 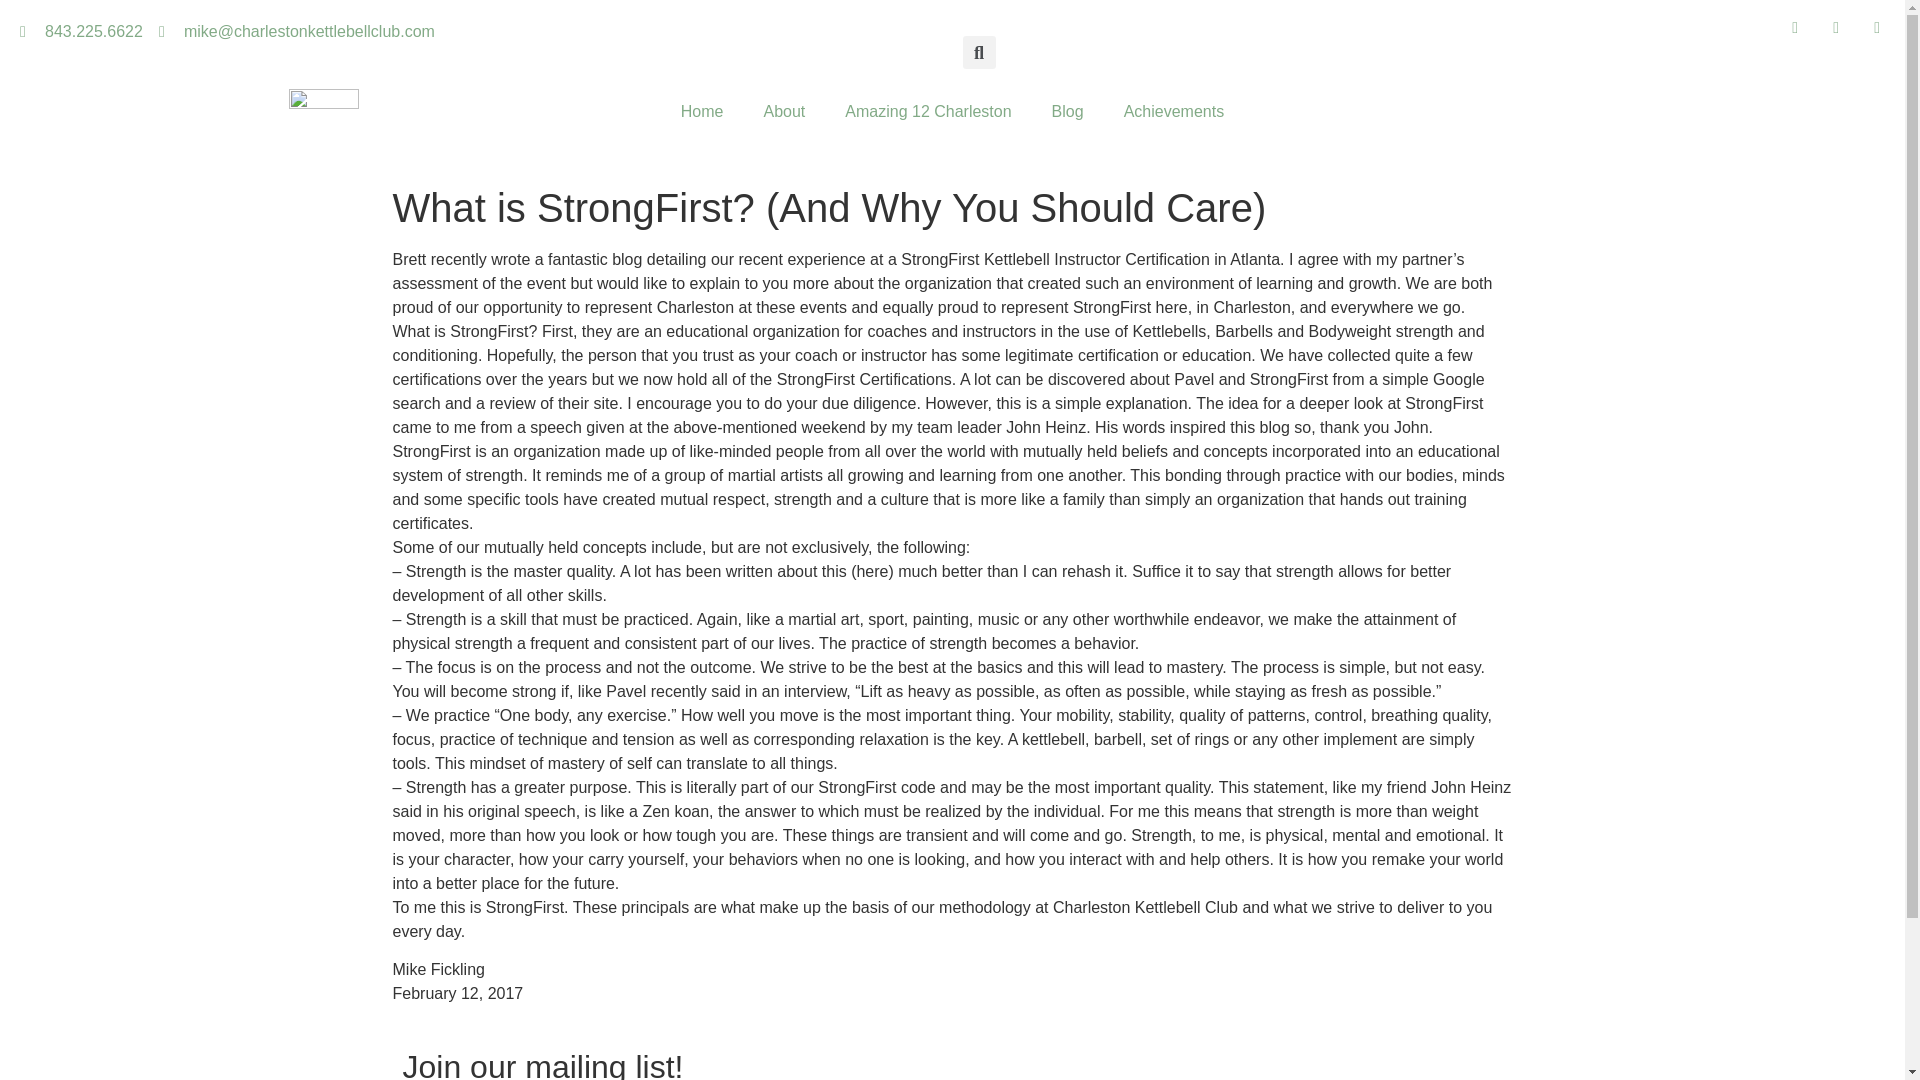 I want to click on 843.225.6622, so click(x=80, y=32).